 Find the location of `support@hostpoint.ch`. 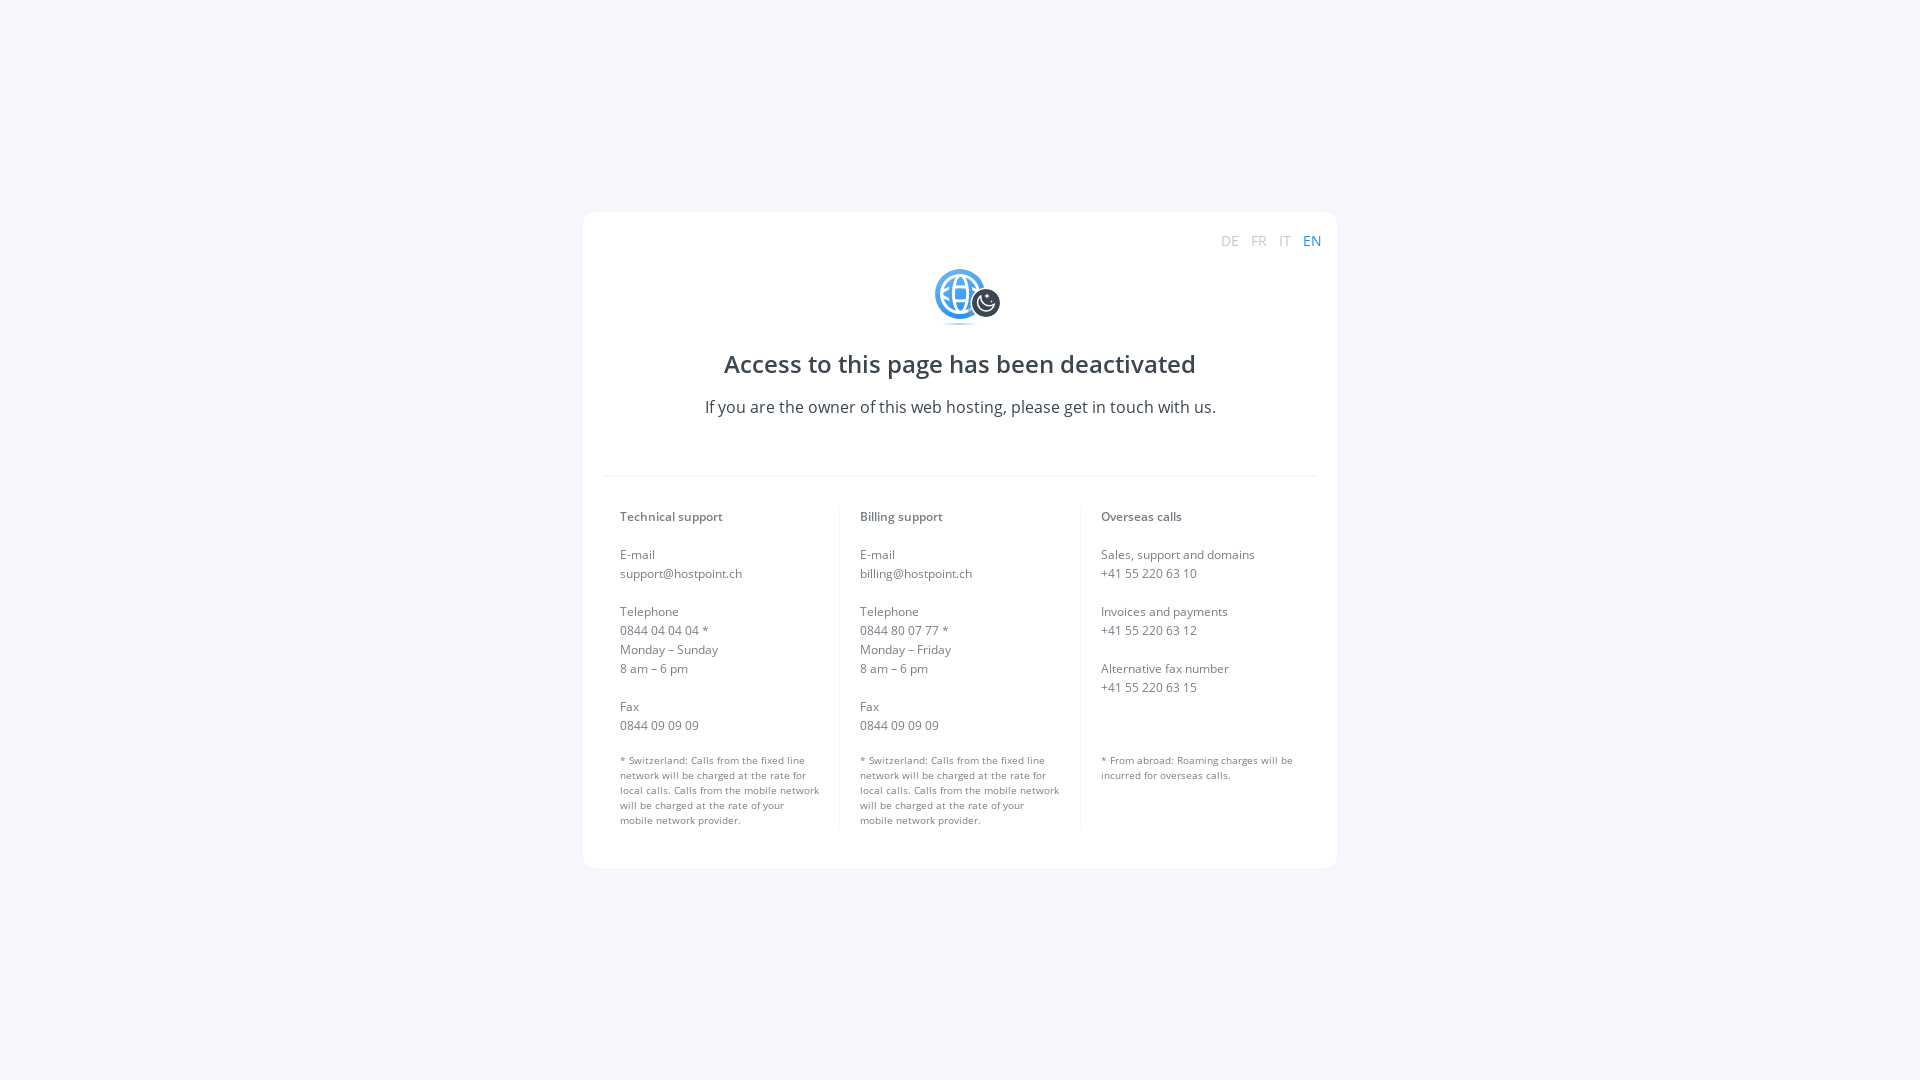

support@hostpoint.ch is located at coordinates (681, 574).